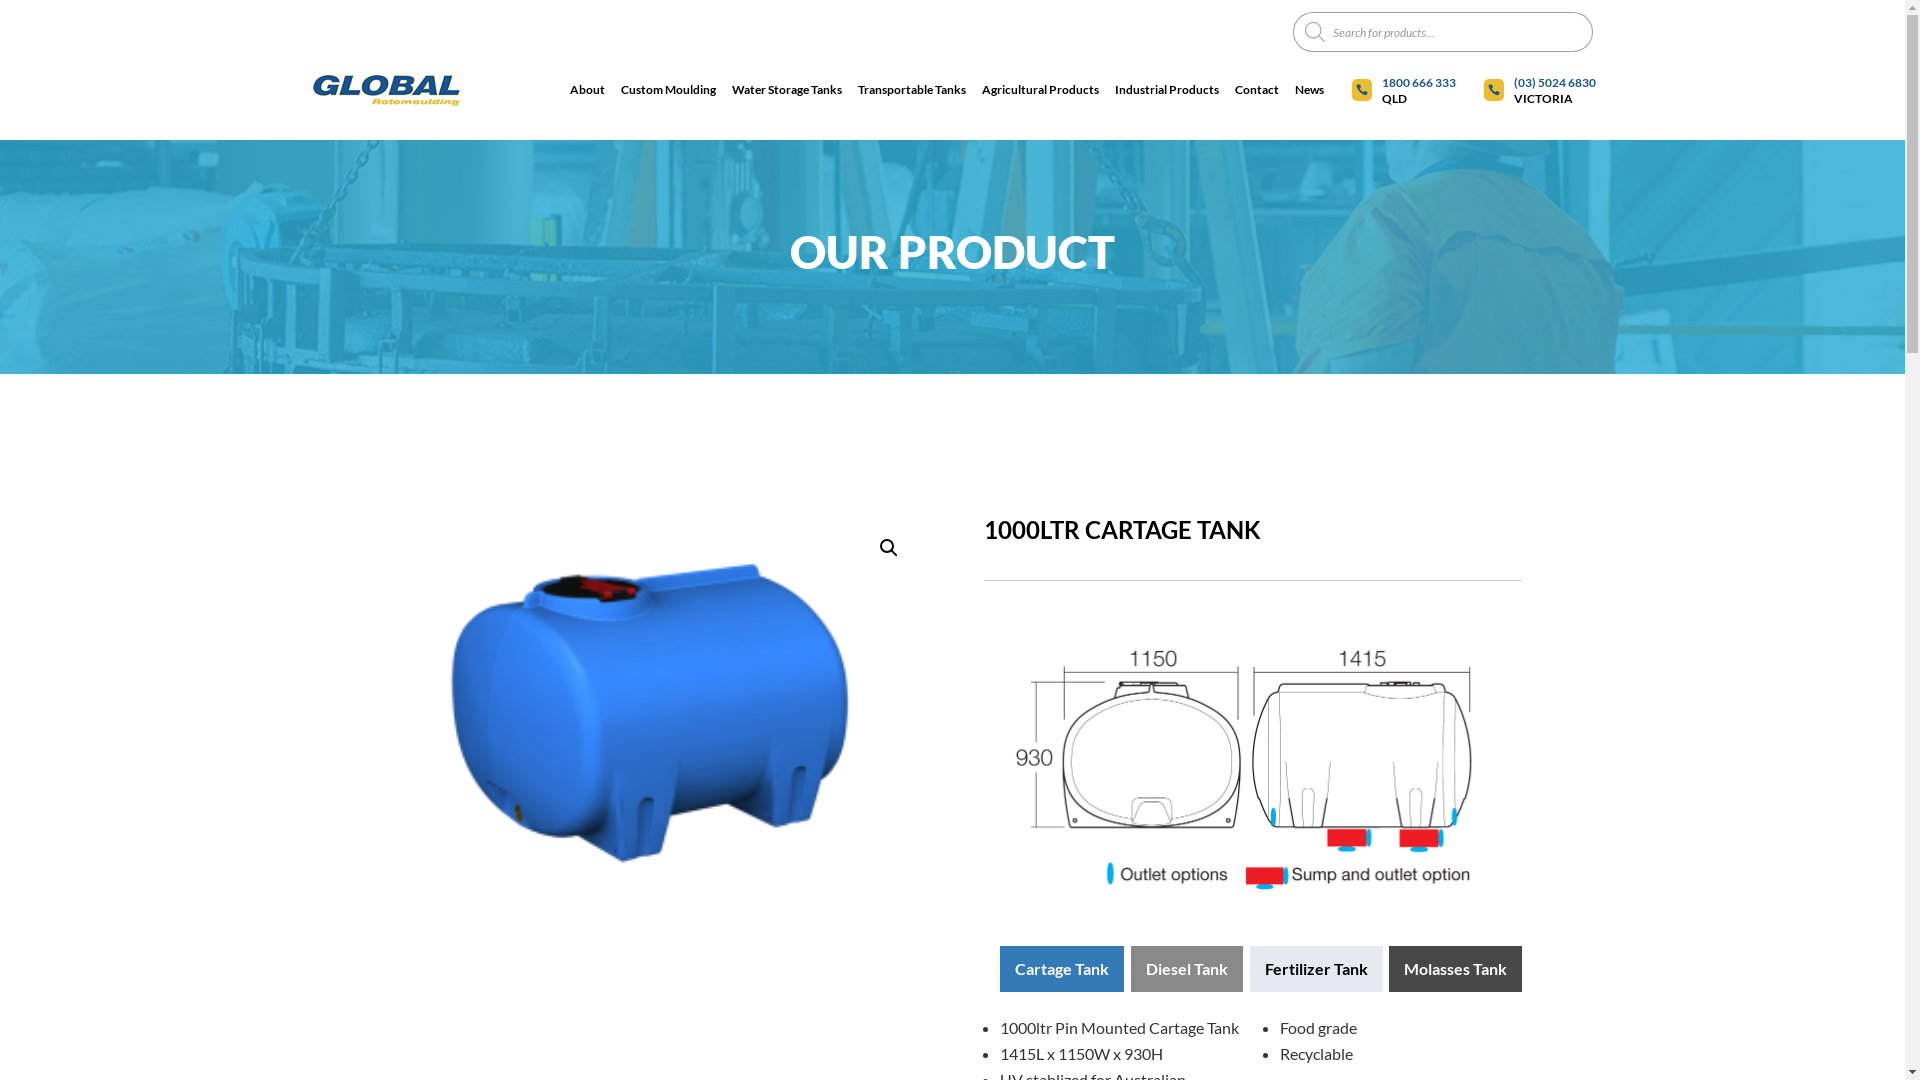  What do you see at coordinates (1166, 90) in the screenshot?
I see `Industrial Products` at bounding box center [1166, 90].